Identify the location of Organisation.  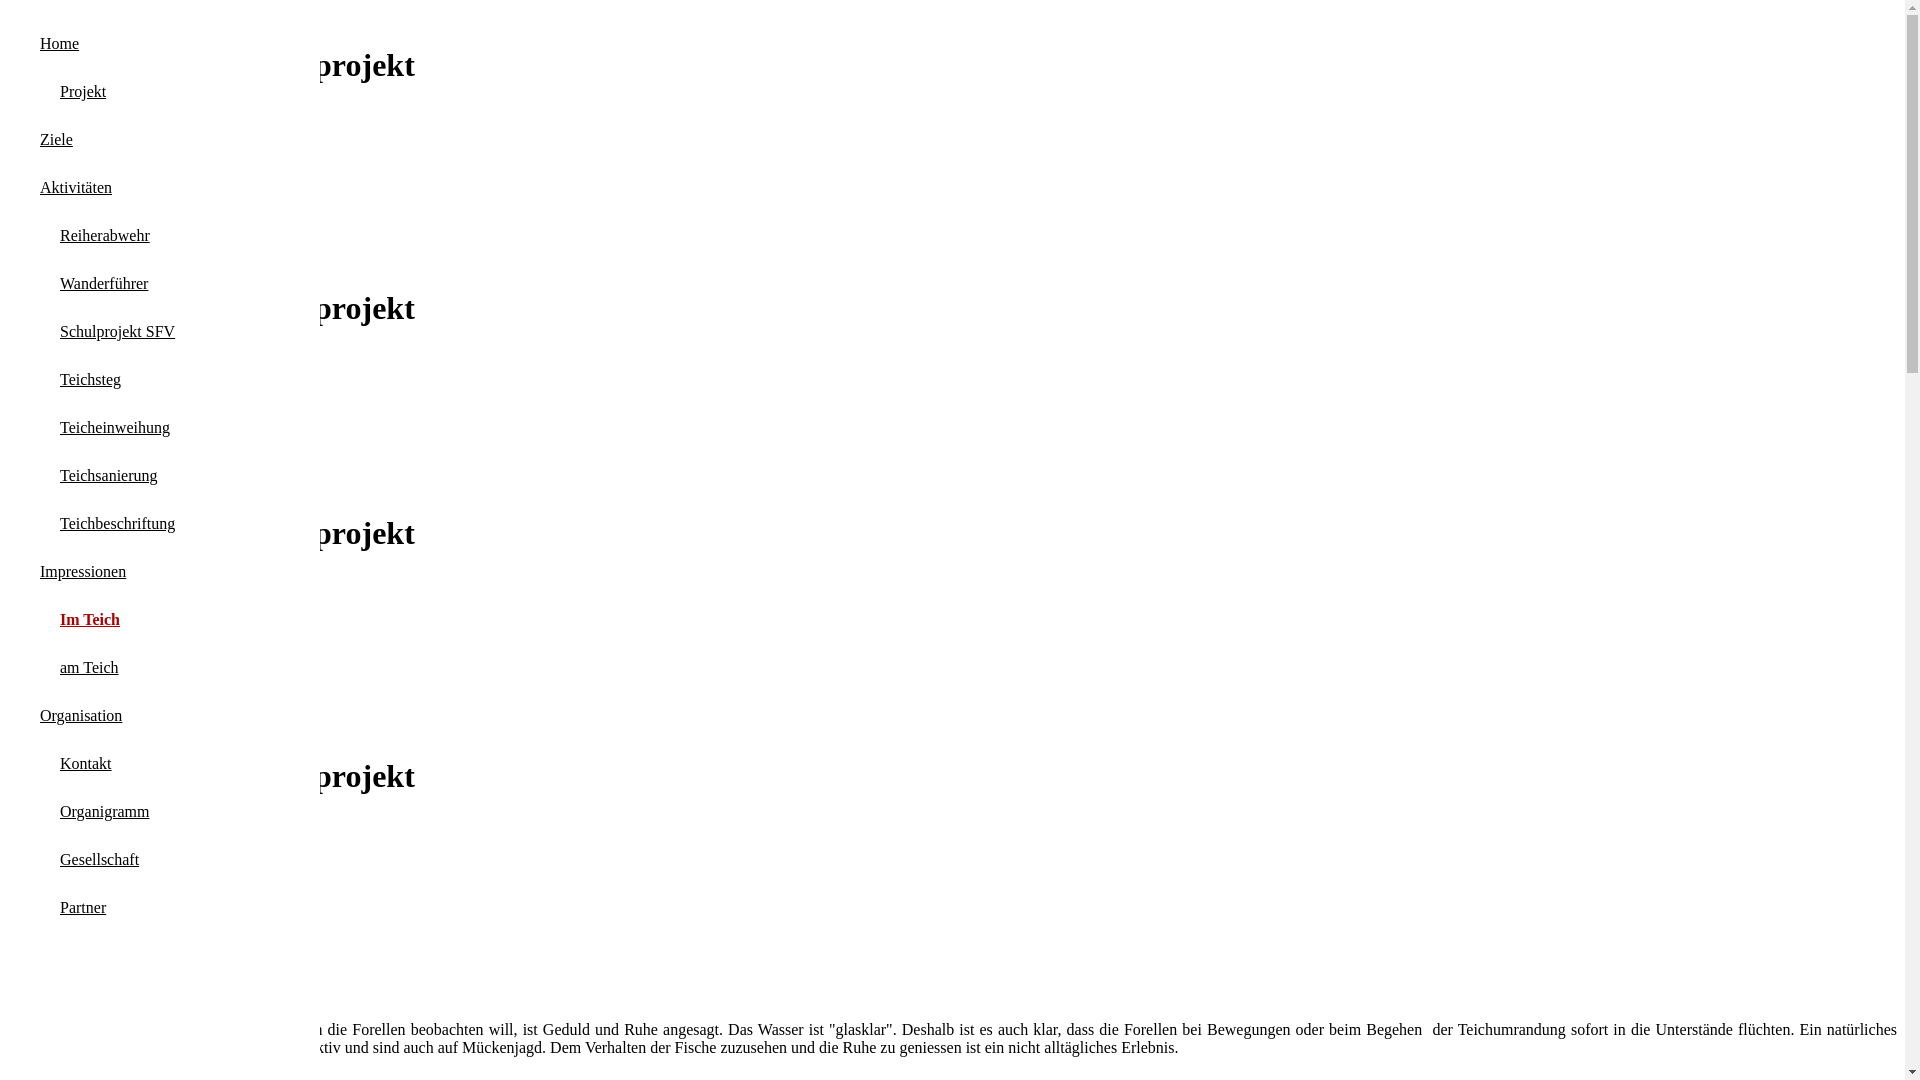
(69, 896).